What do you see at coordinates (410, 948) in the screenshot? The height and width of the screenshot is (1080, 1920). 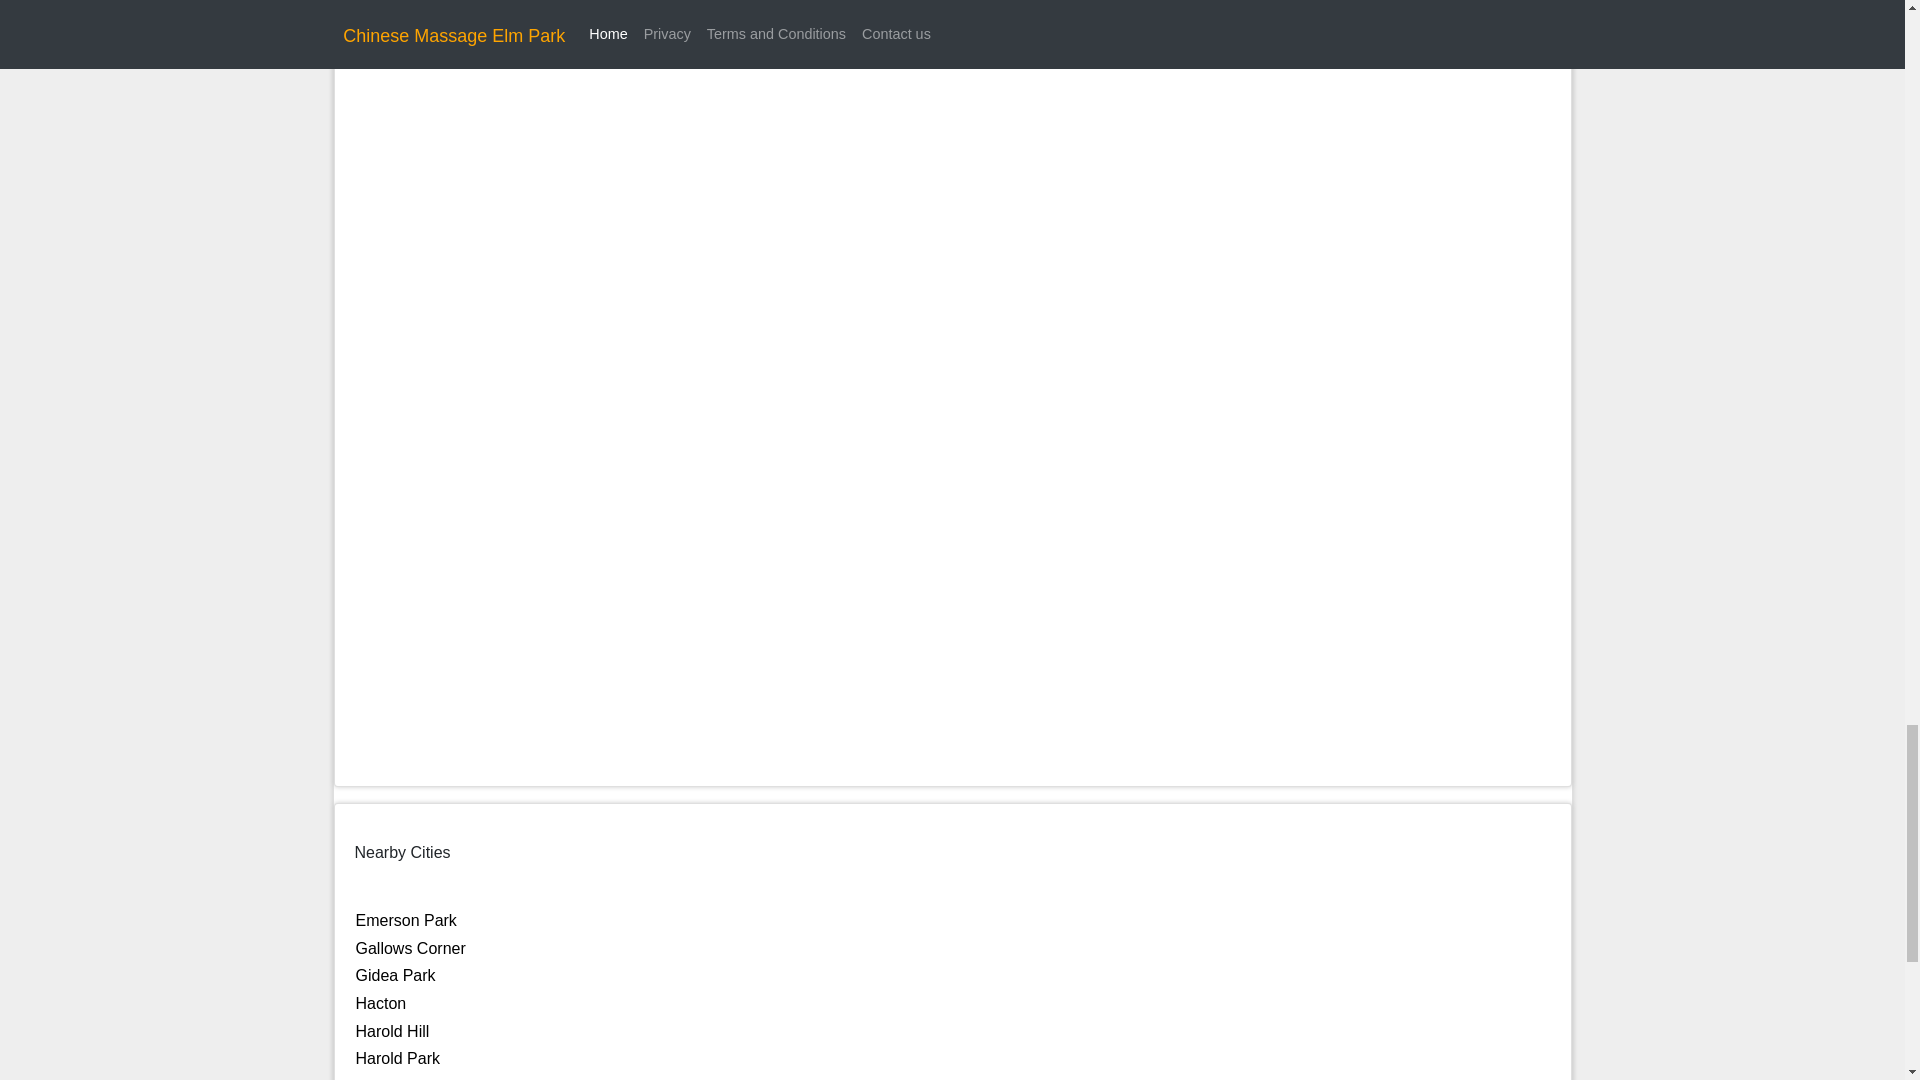 I see `Gallows Corner` at bounding box center [410, 948].